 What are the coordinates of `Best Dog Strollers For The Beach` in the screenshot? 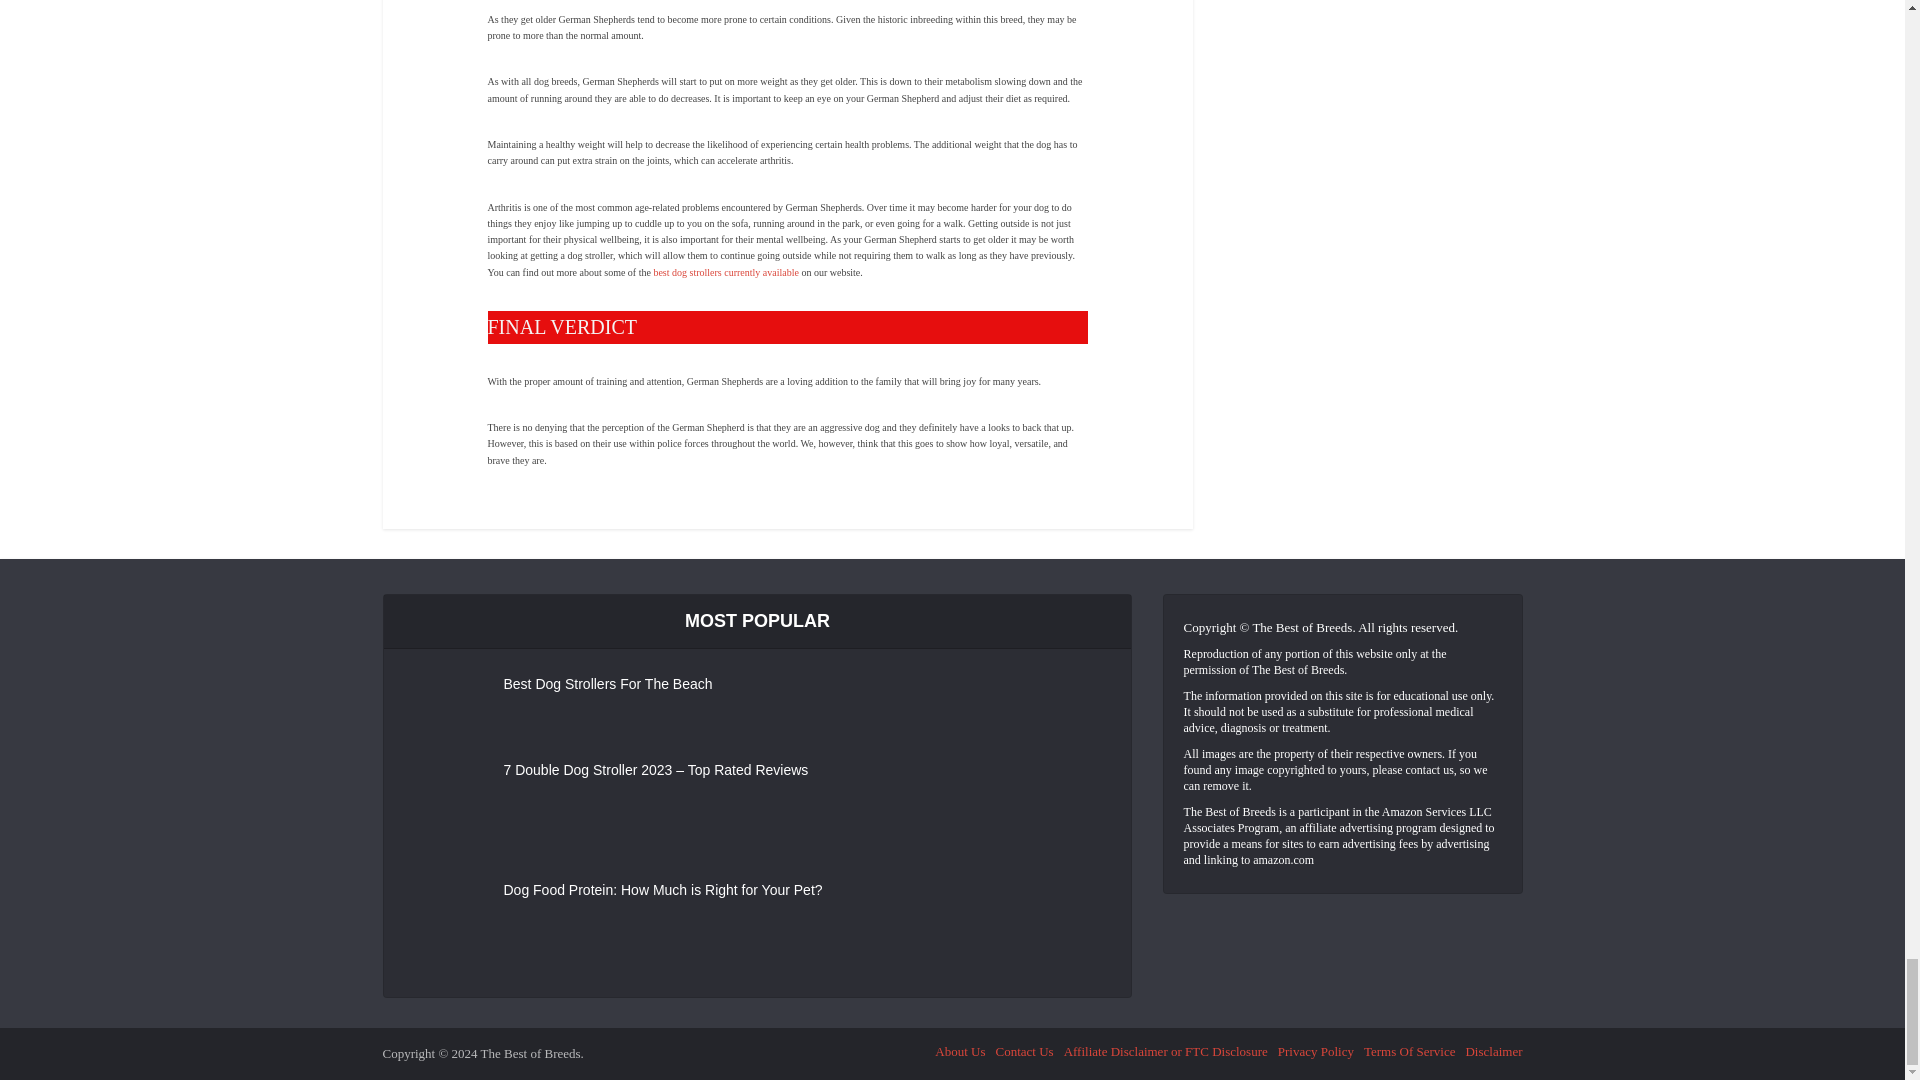 It's located at (702, 681).